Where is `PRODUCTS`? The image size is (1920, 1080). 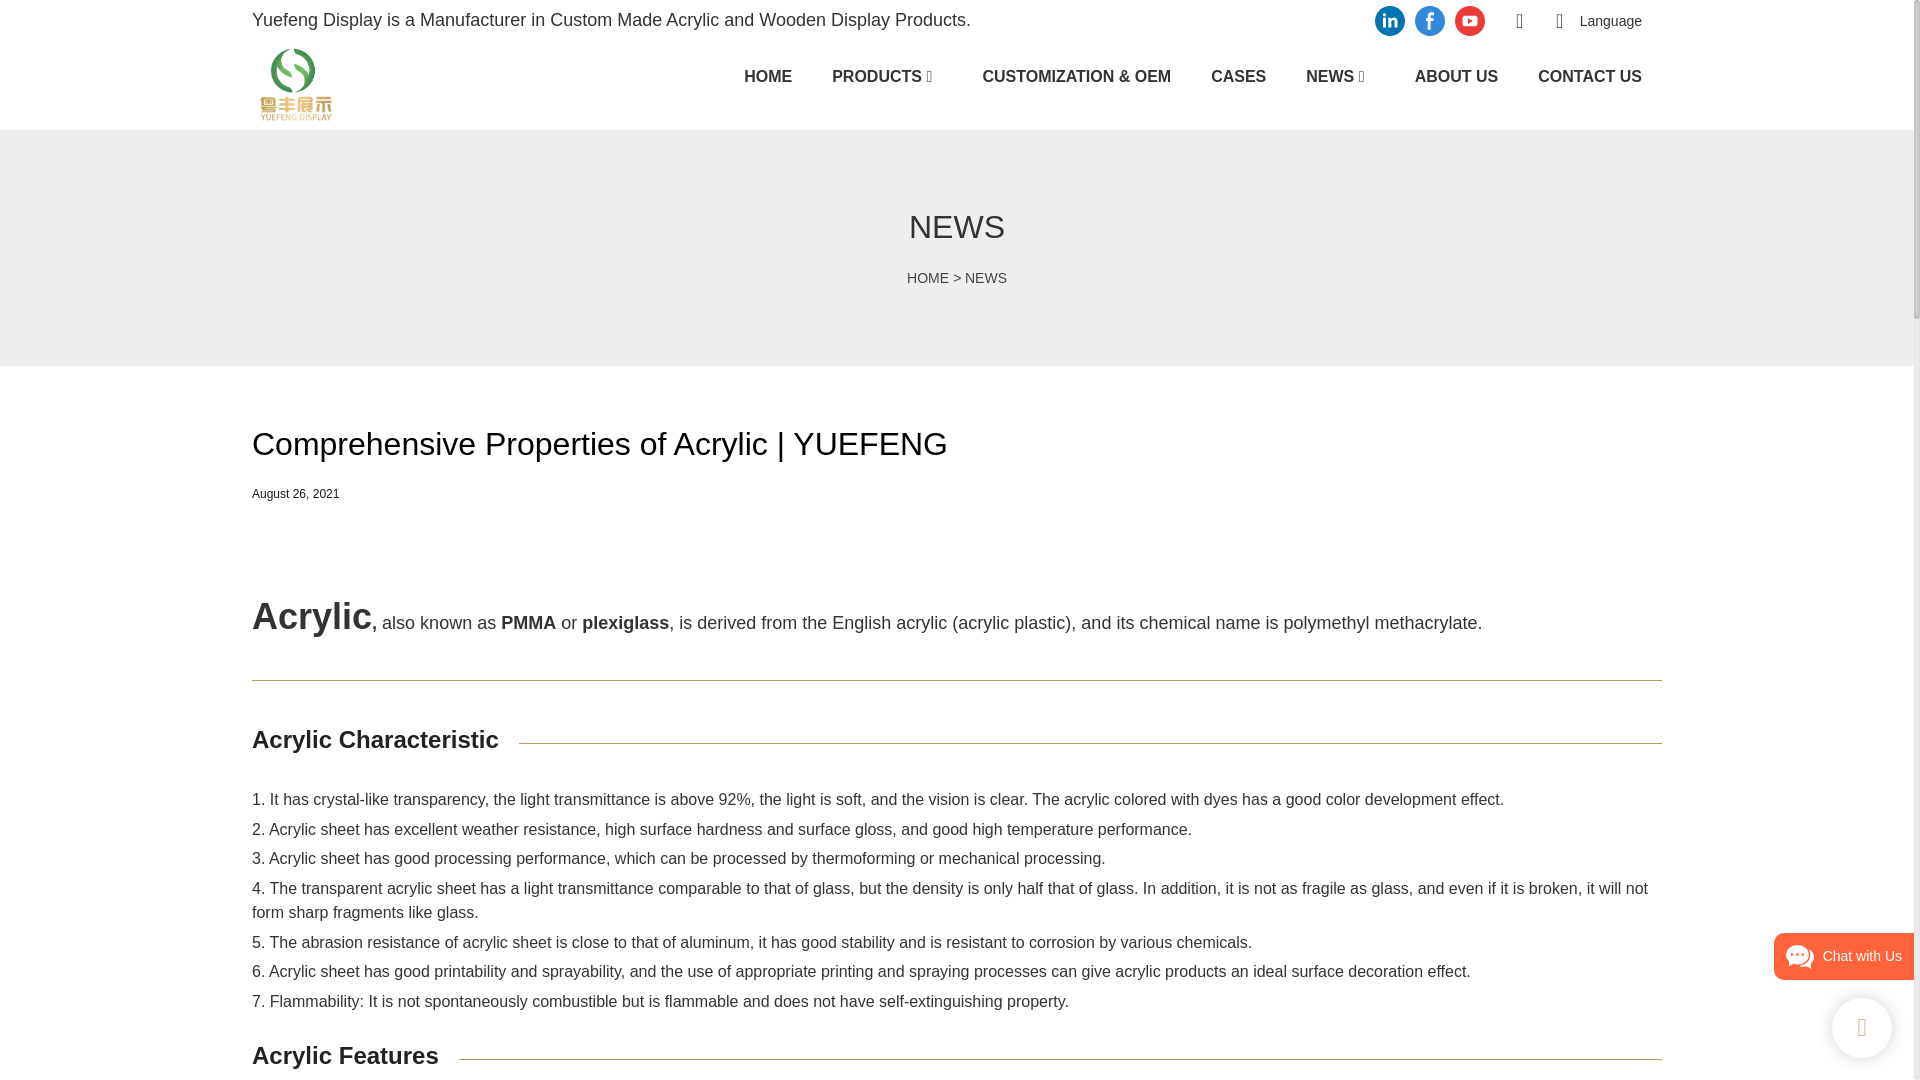 PRODUCTS is located at coordinates (876, 76).